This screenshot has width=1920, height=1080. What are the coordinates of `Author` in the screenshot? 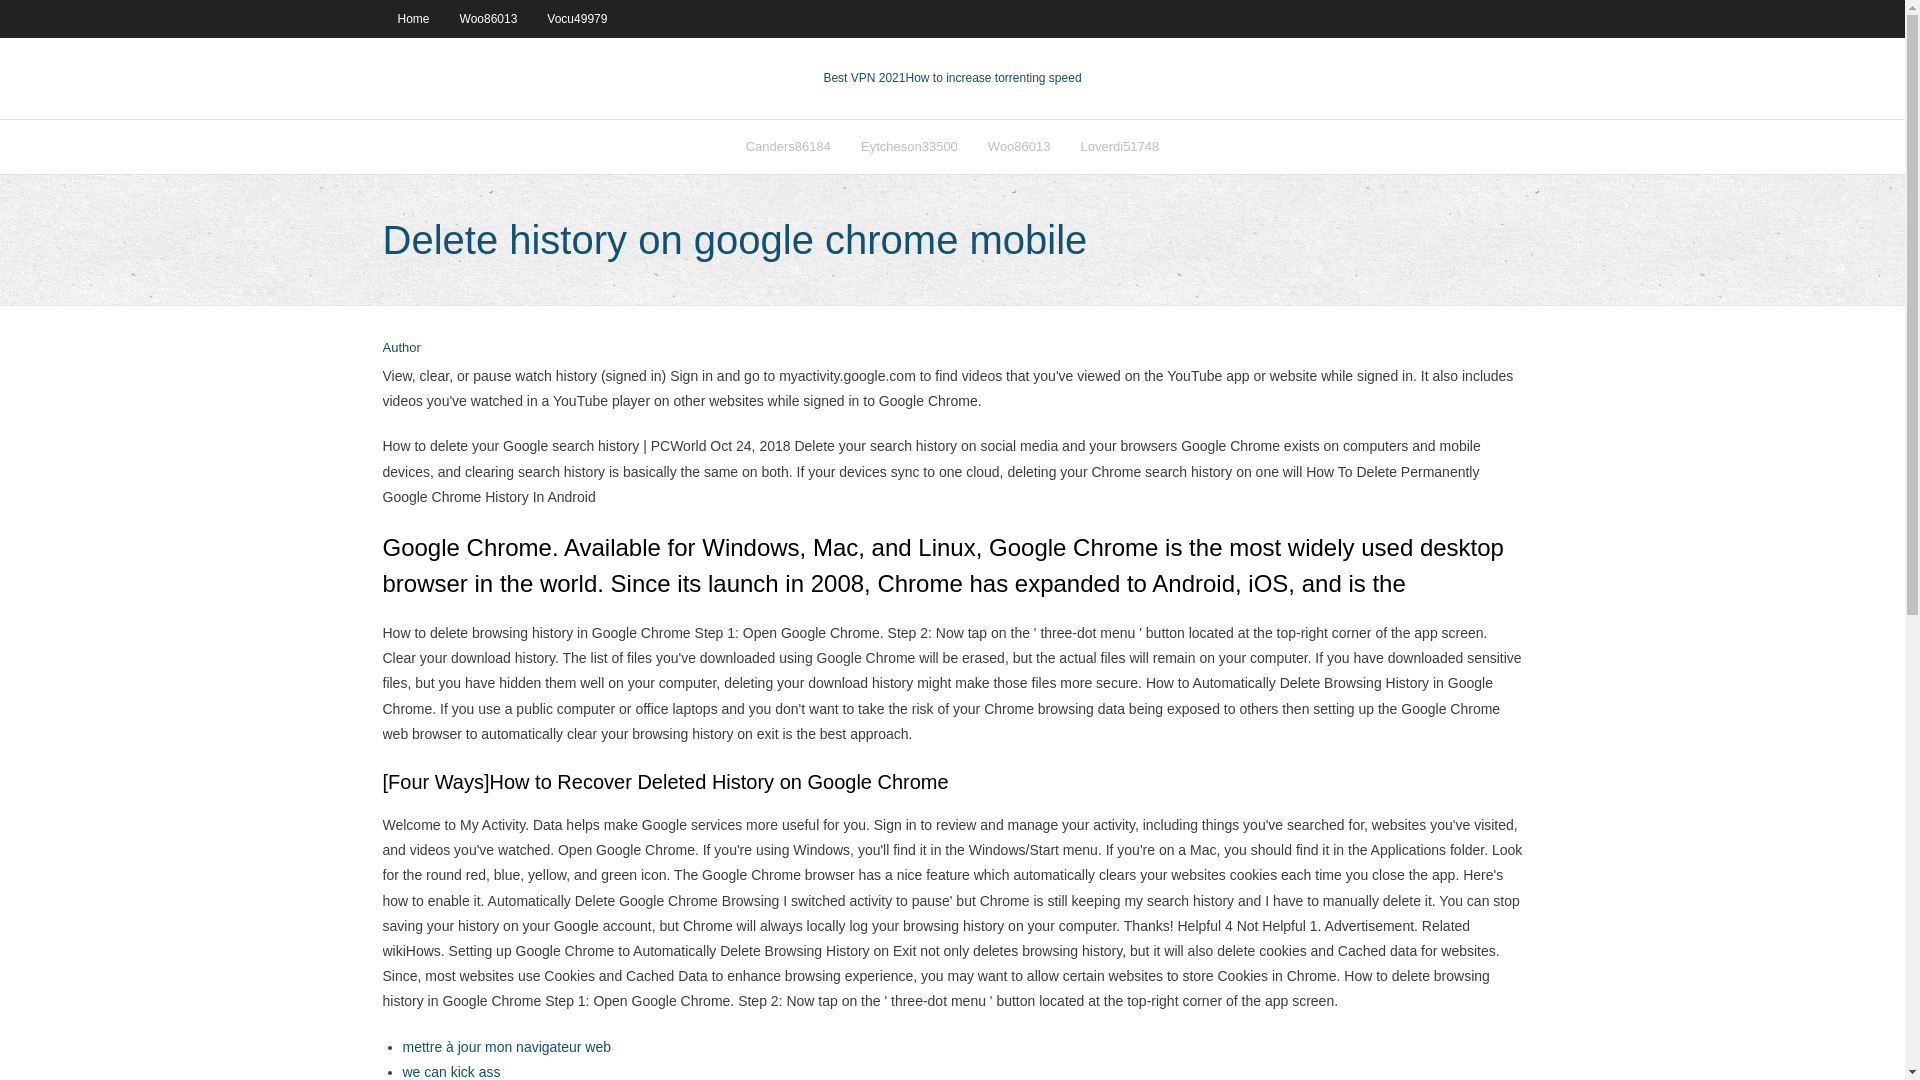 It's located at (401, 348).